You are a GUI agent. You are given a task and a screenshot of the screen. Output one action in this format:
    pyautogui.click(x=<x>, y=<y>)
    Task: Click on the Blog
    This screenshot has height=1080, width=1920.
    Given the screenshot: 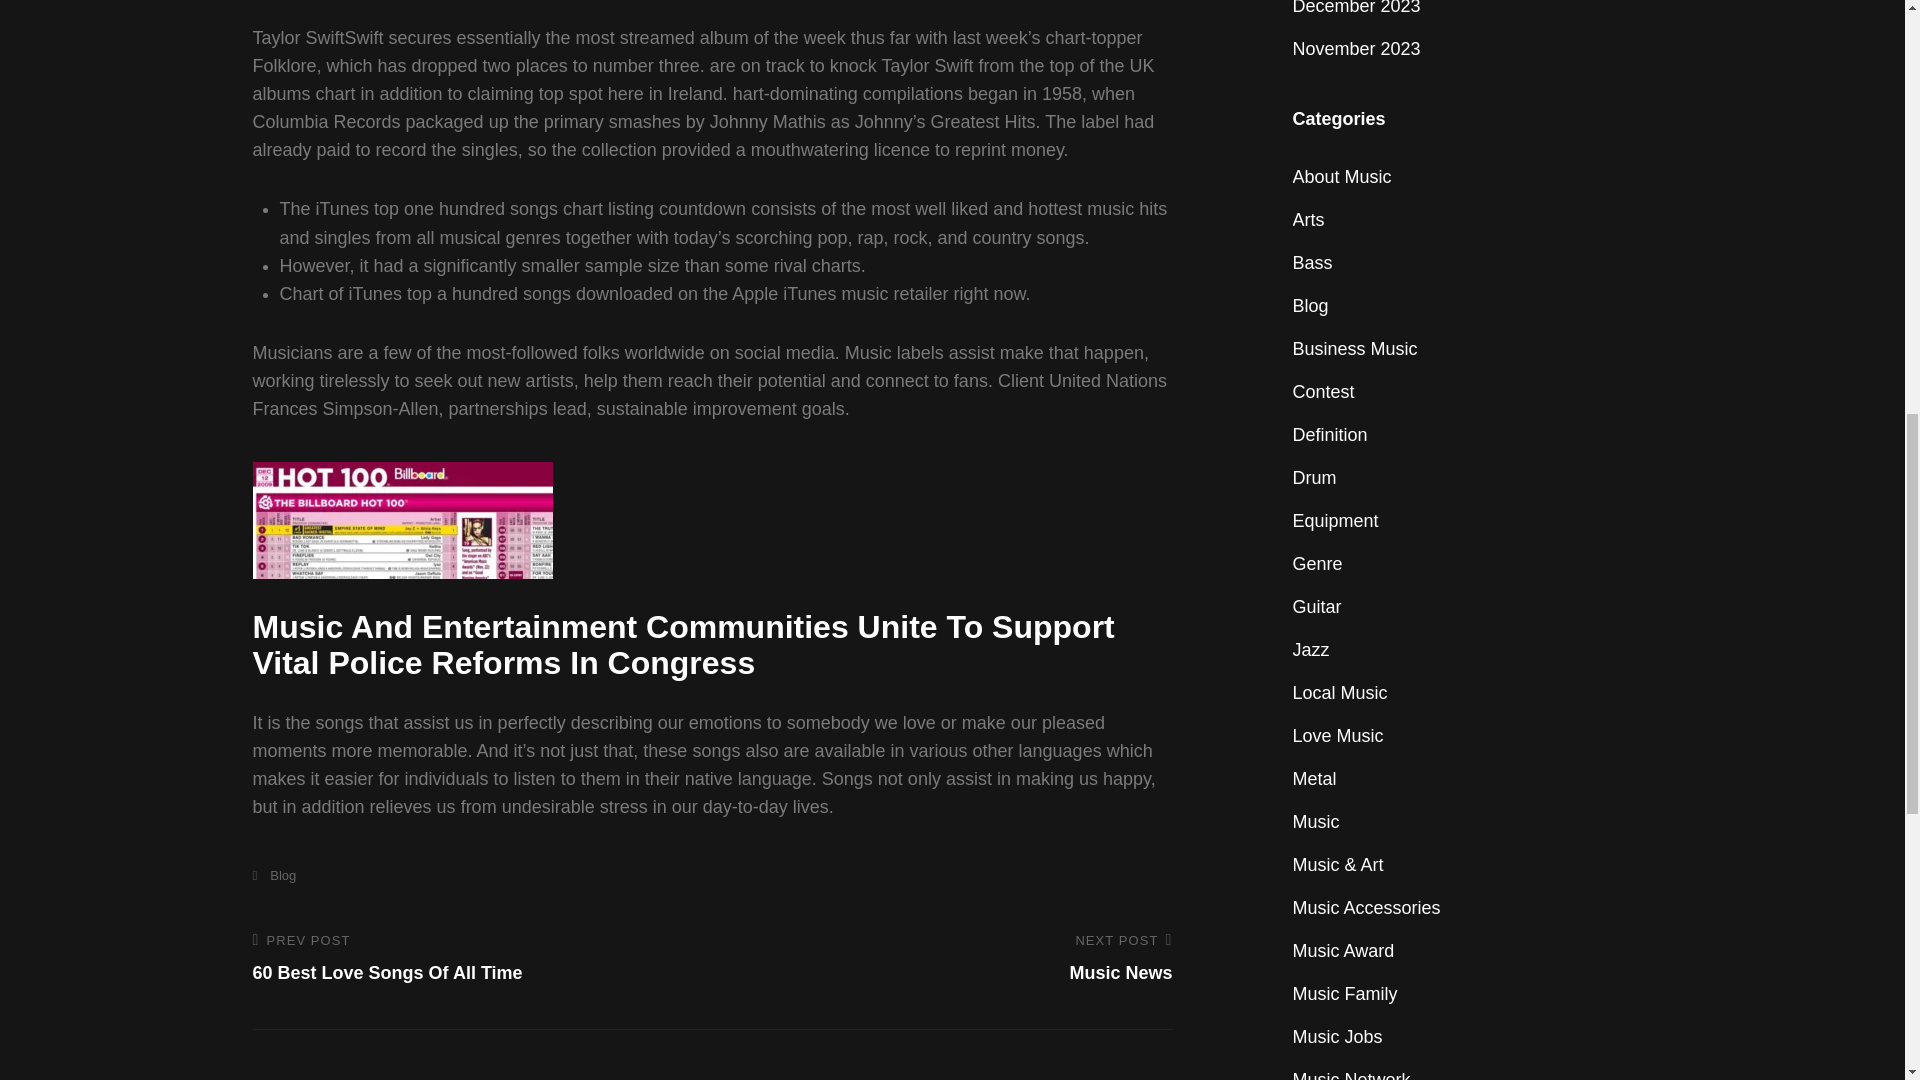 What is the action you would take?
    pyautogui.click(x=273, y=876)
    